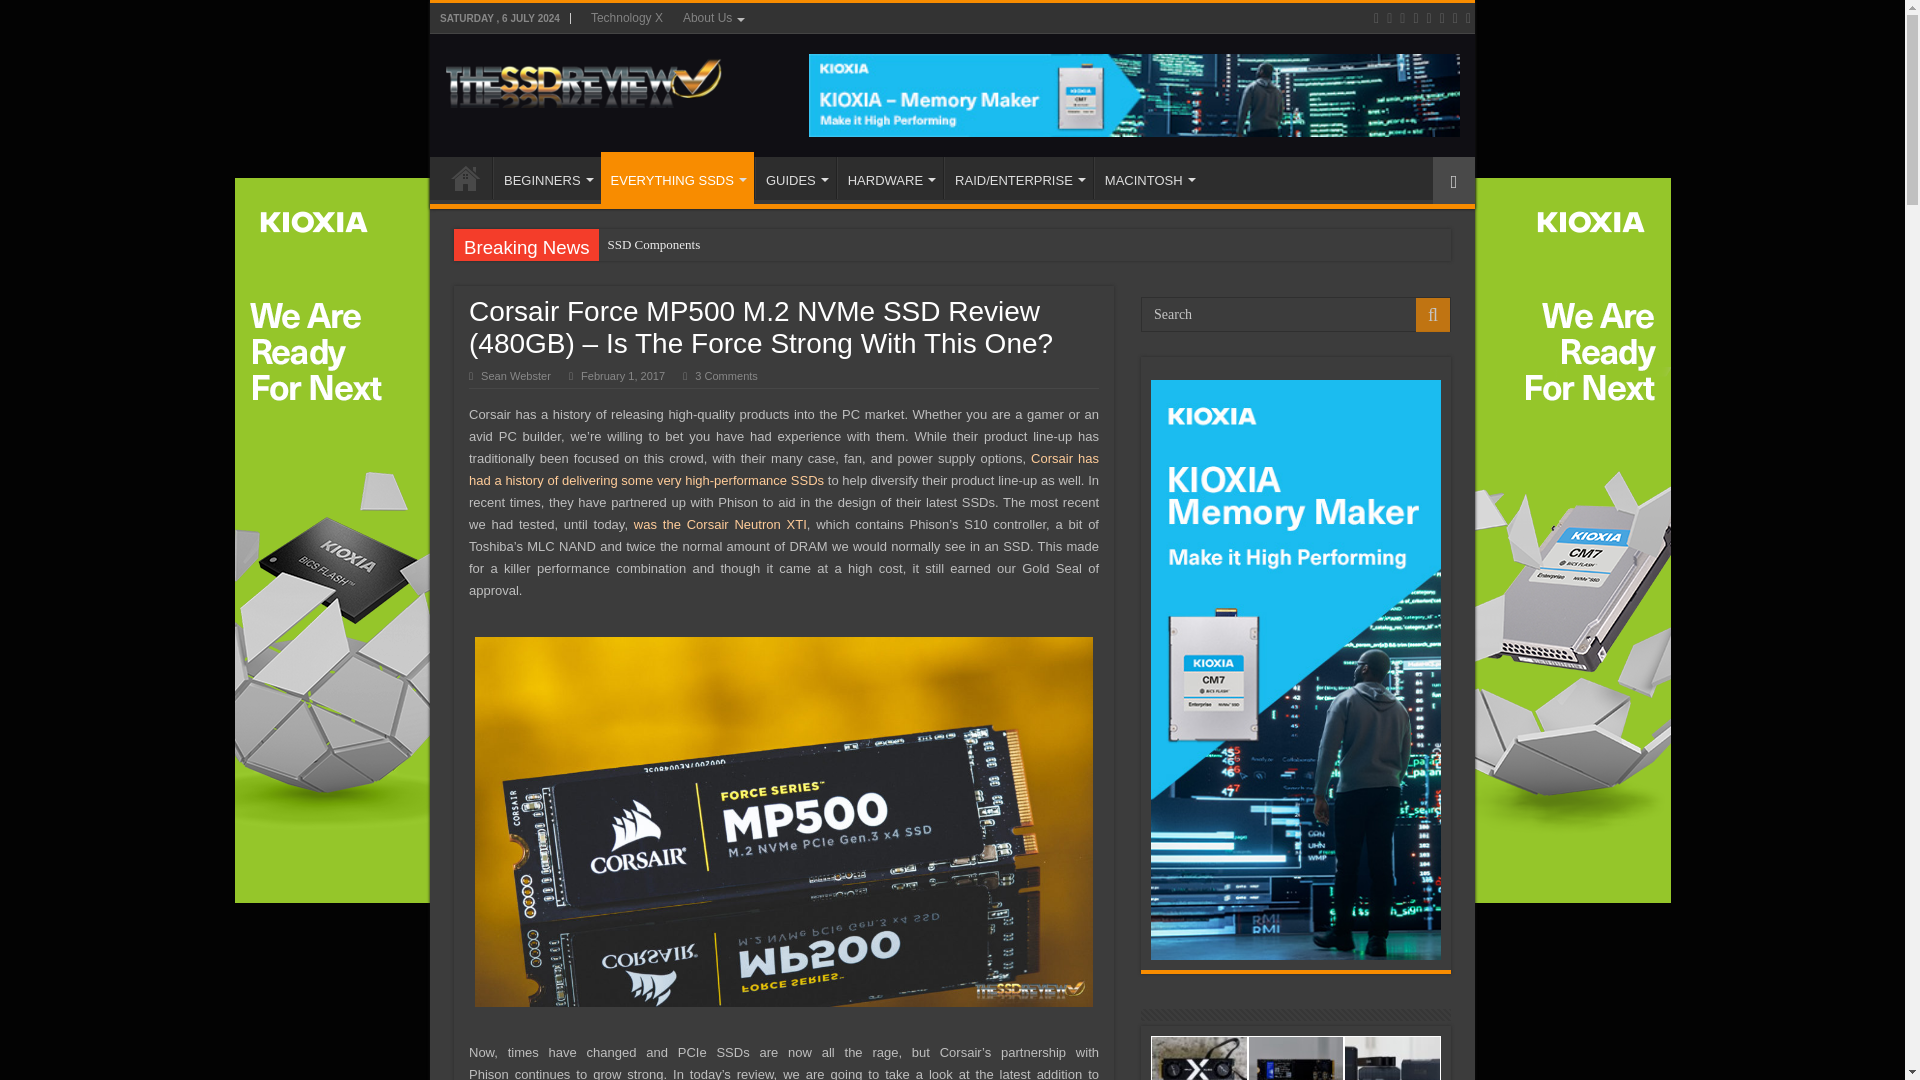 This screenshot has height=1080, width=1920. I want to click on StumbleUpon, so click(1455, 18).